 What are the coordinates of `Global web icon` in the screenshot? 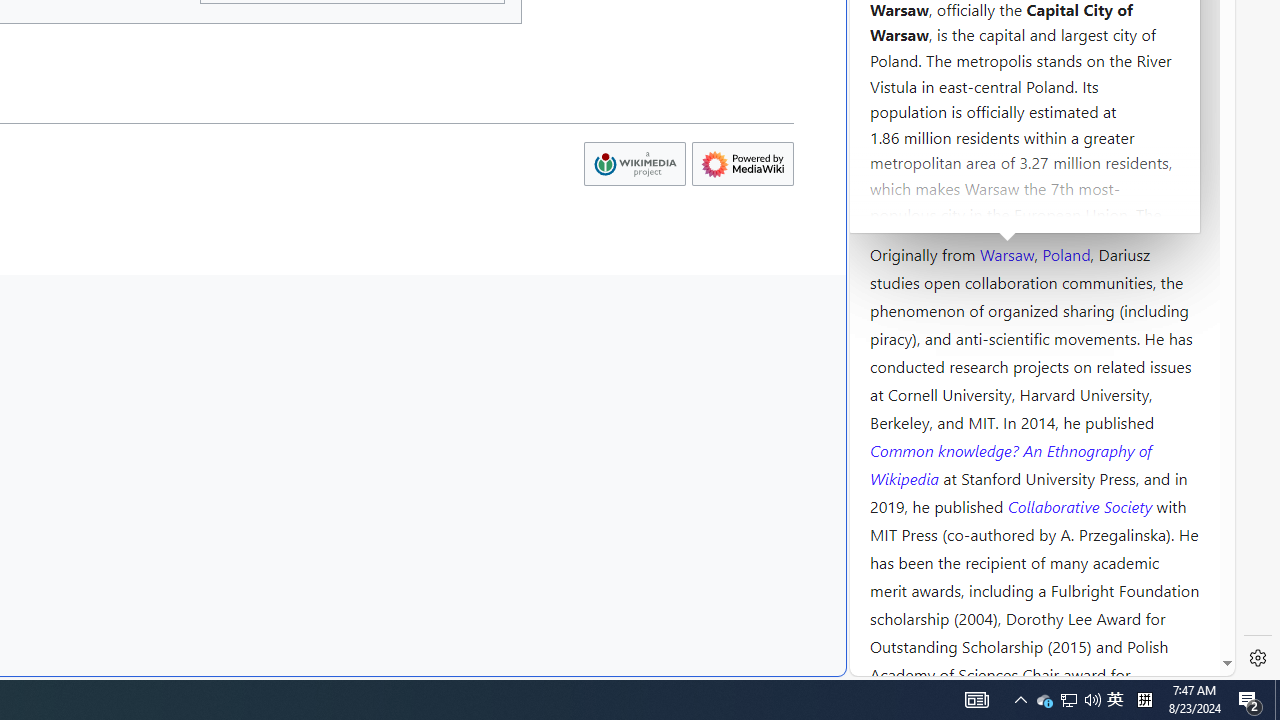 It's located at (888, 663).